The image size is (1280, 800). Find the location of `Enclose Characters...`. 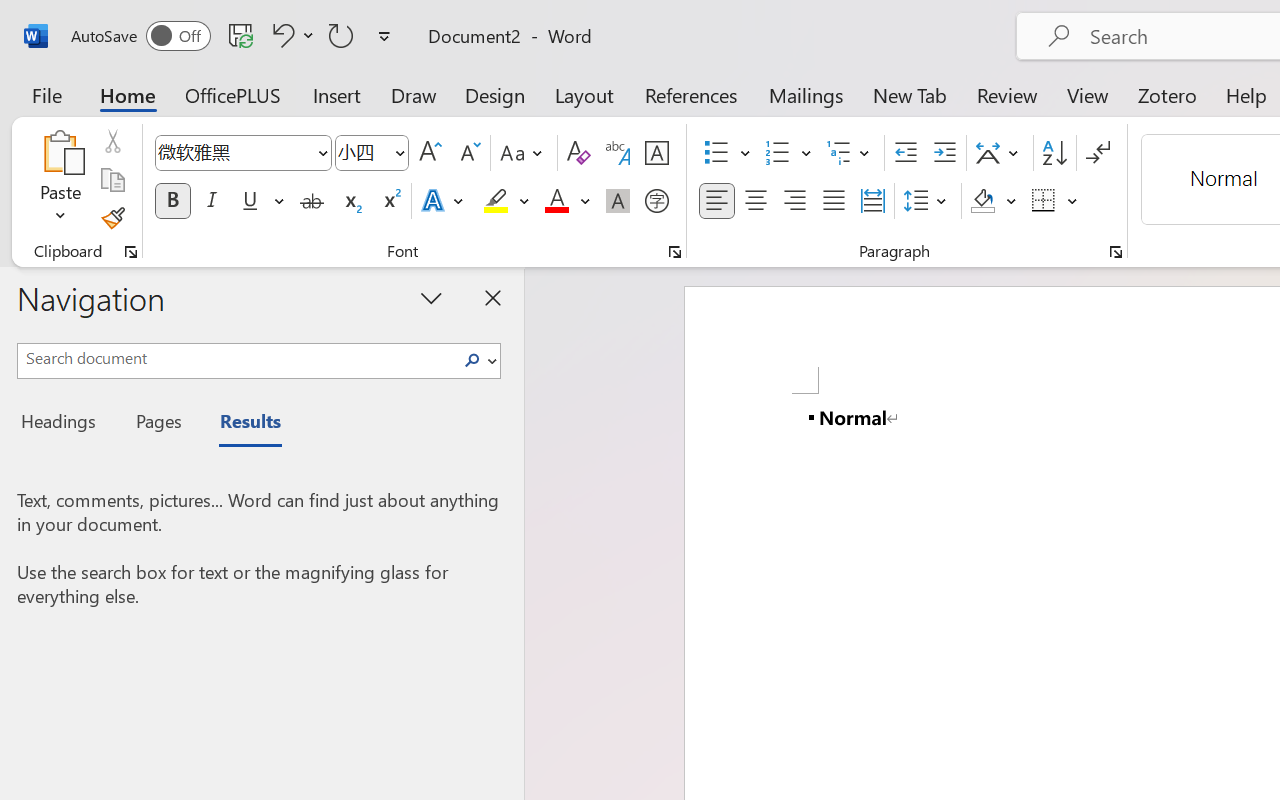

Enclose Characters... is located at coordinates (656, 201).